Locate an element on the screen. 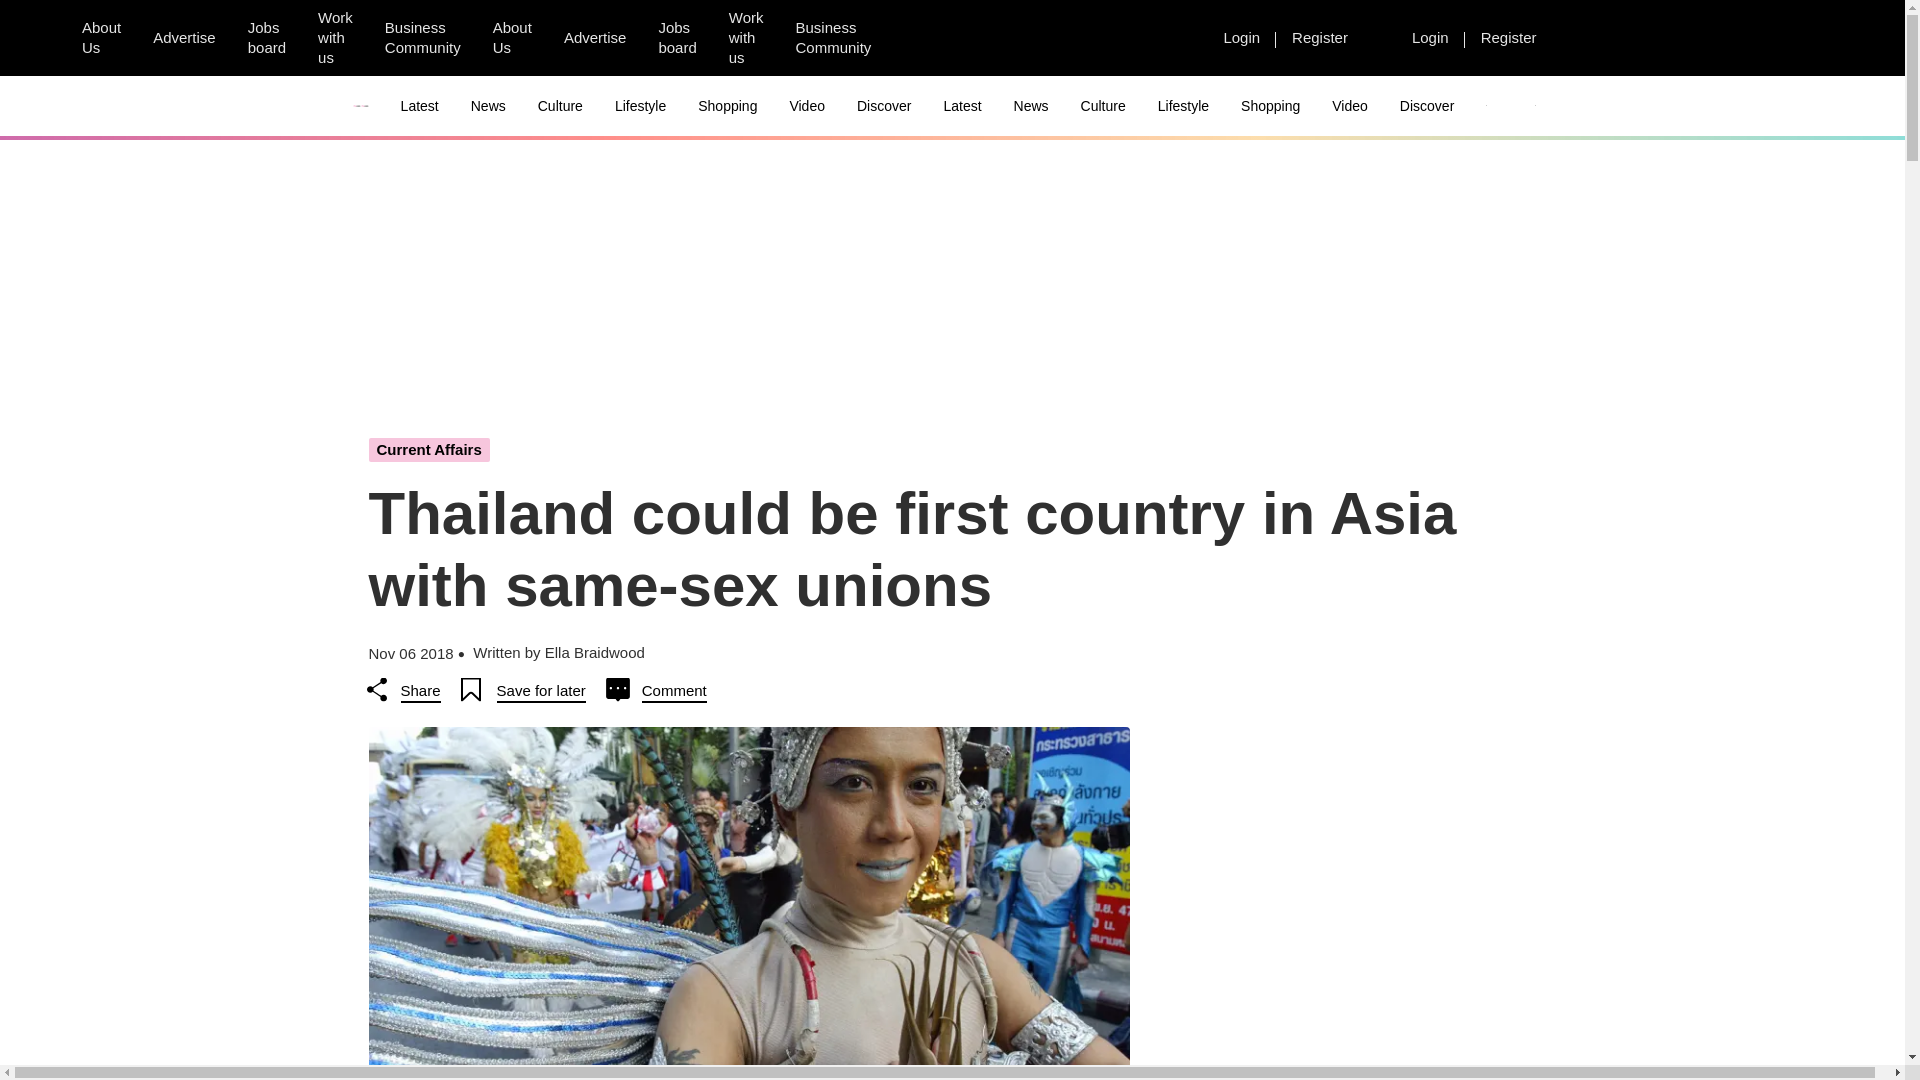  Register is located at coordinates (1320, 37).